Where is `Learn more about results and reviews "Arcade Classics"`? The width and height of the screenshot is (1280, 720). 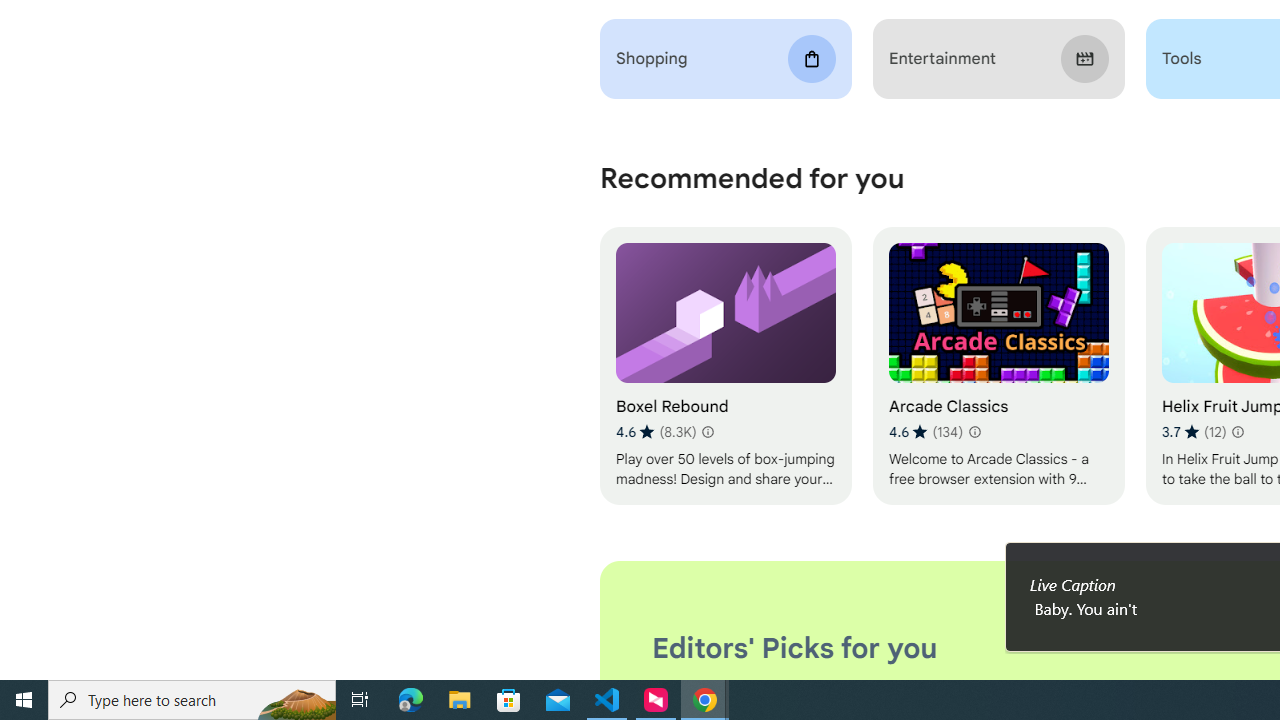 Learn more about results and reviews "Arcade Classics" is located at coordinates (974, 432).